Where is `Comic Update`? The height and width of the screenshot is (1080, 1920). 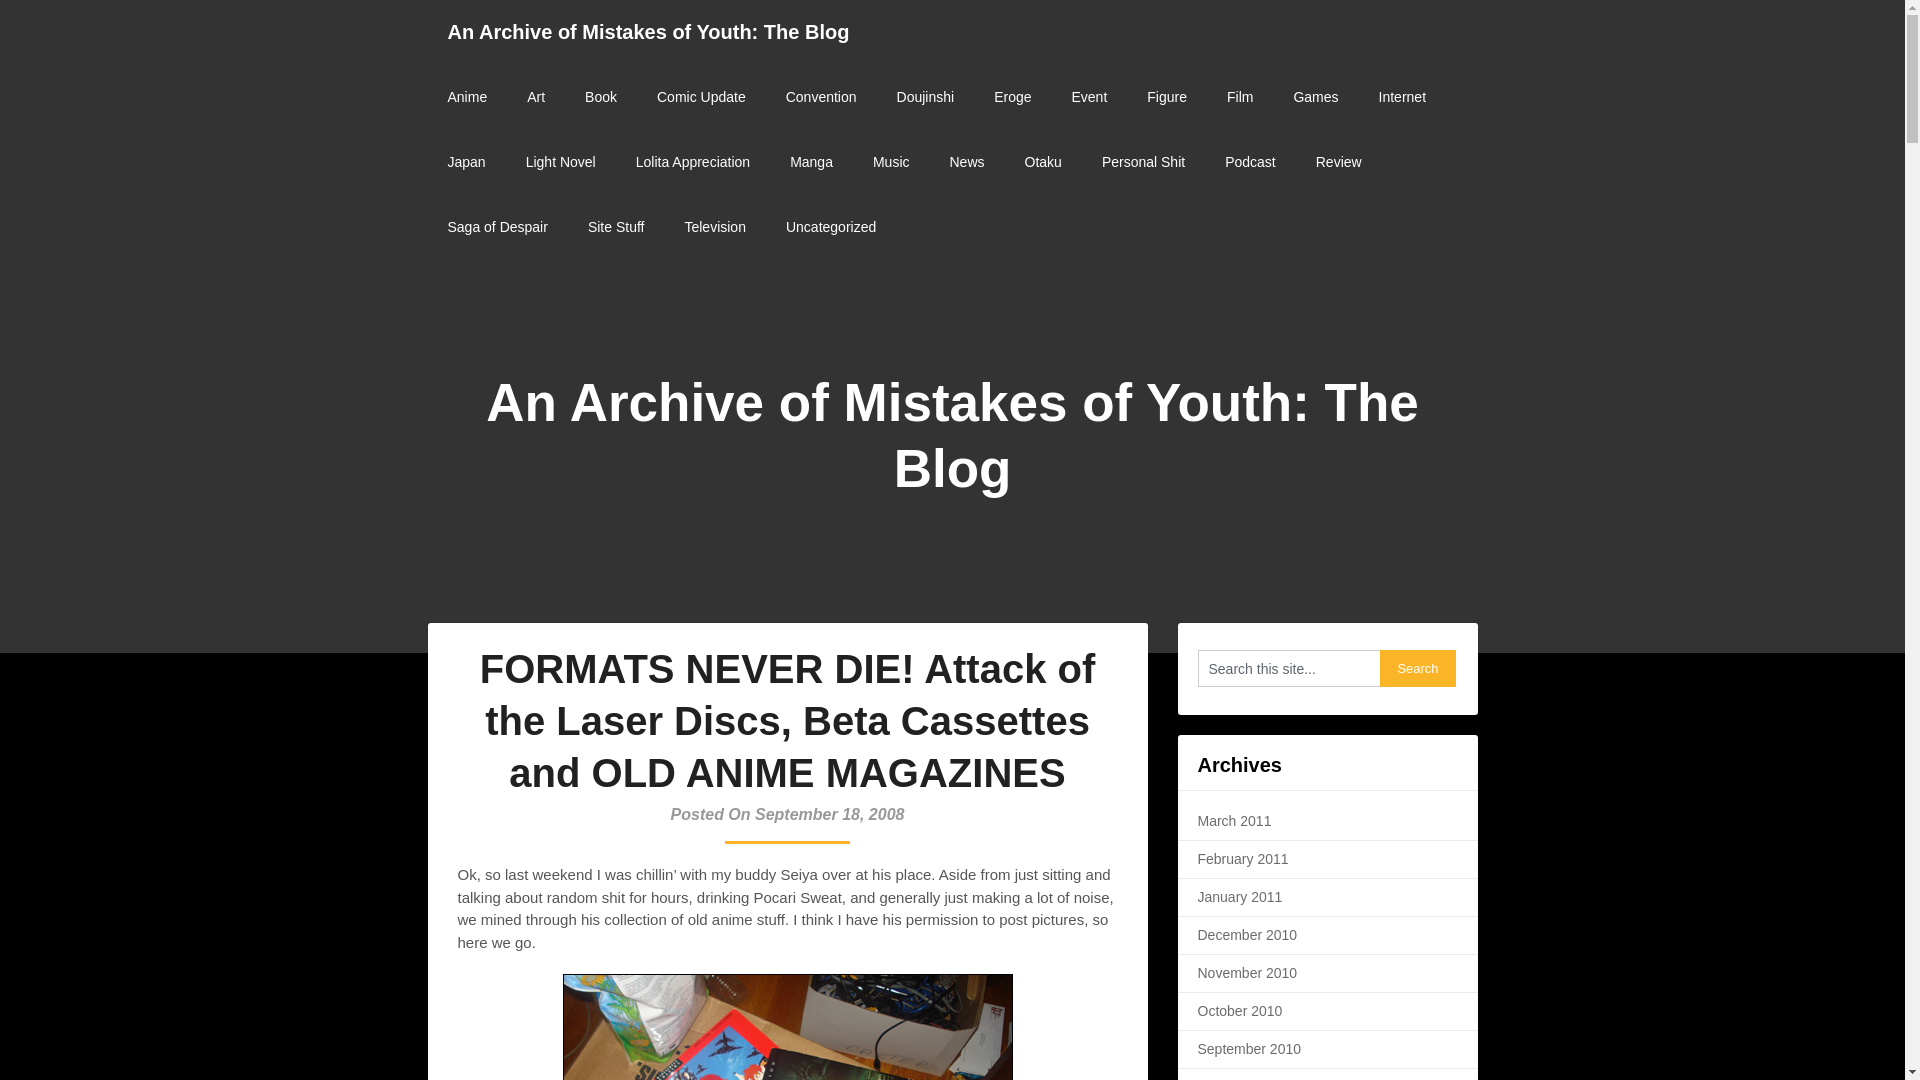
Comic Update is located at coordinates (702, 96).